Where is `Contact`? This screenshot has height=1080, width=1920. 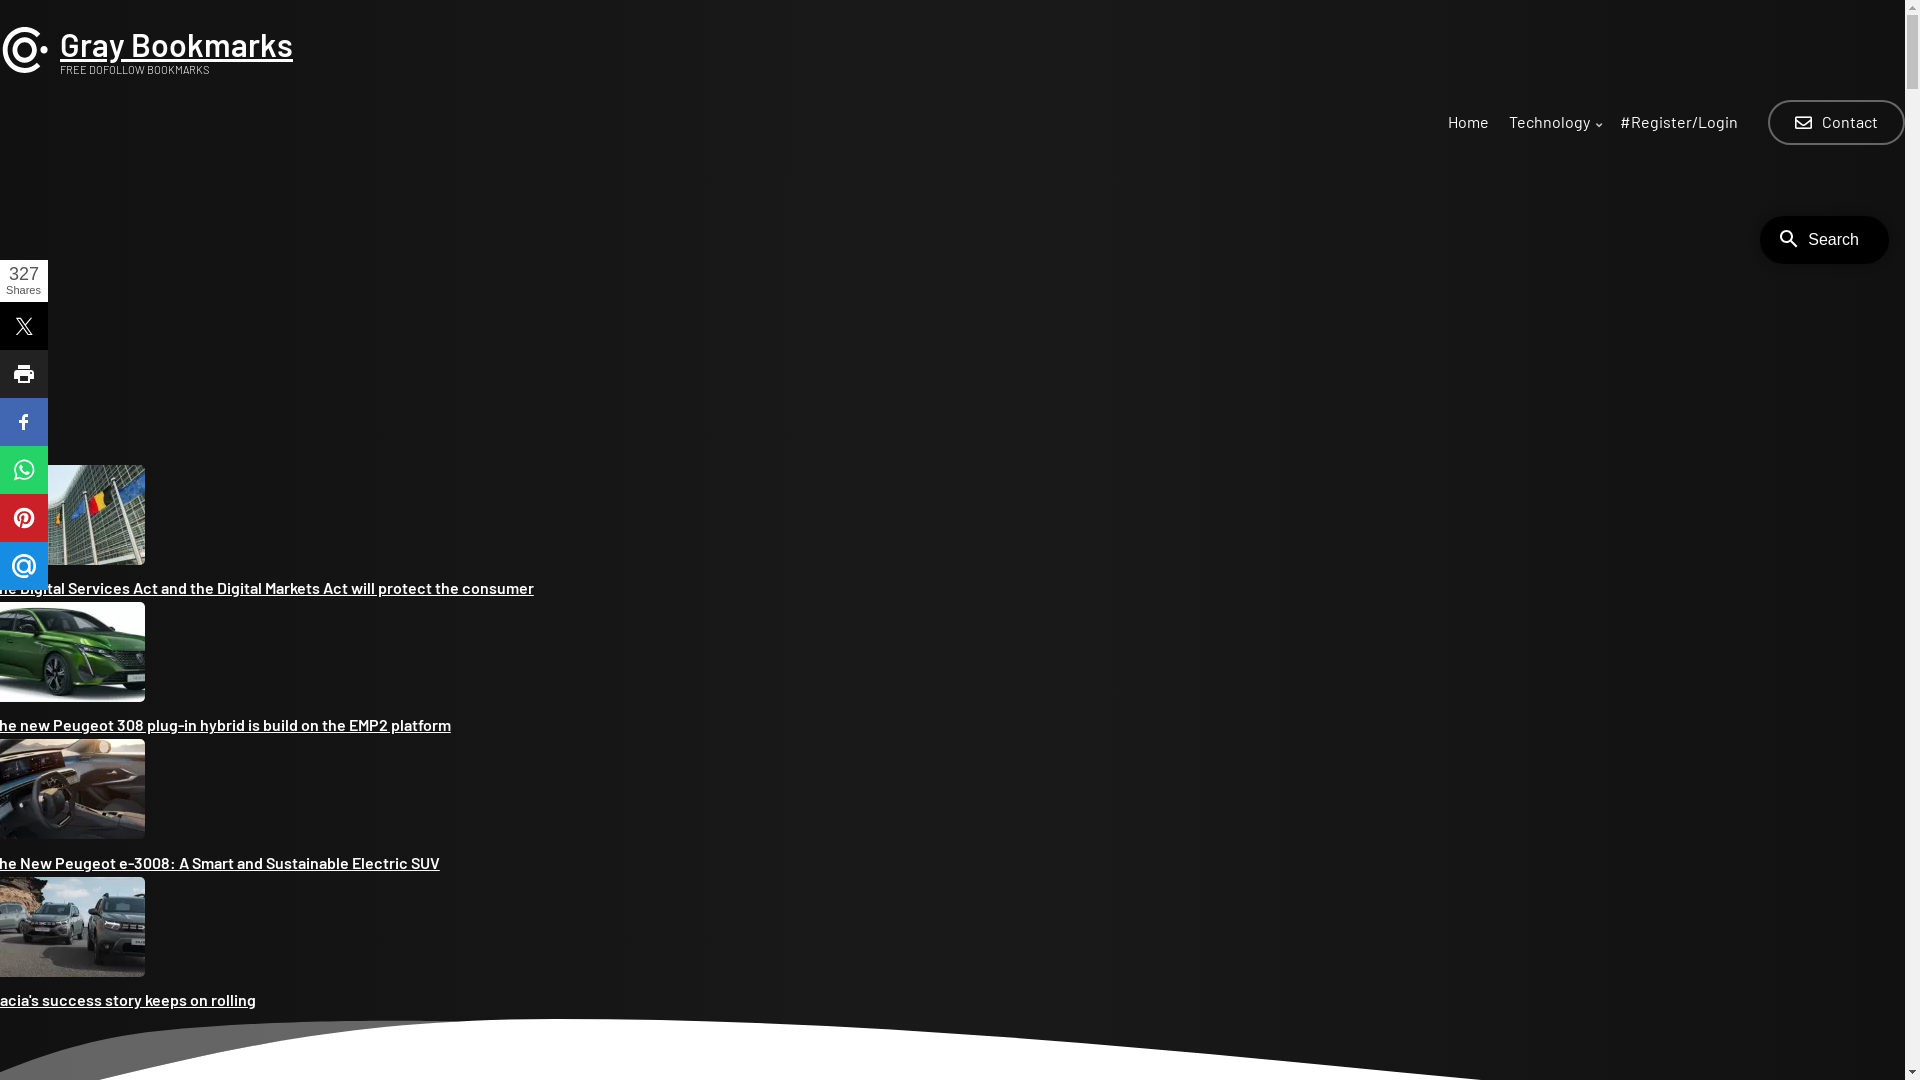
Contact is located at coordinates (1836, 122).